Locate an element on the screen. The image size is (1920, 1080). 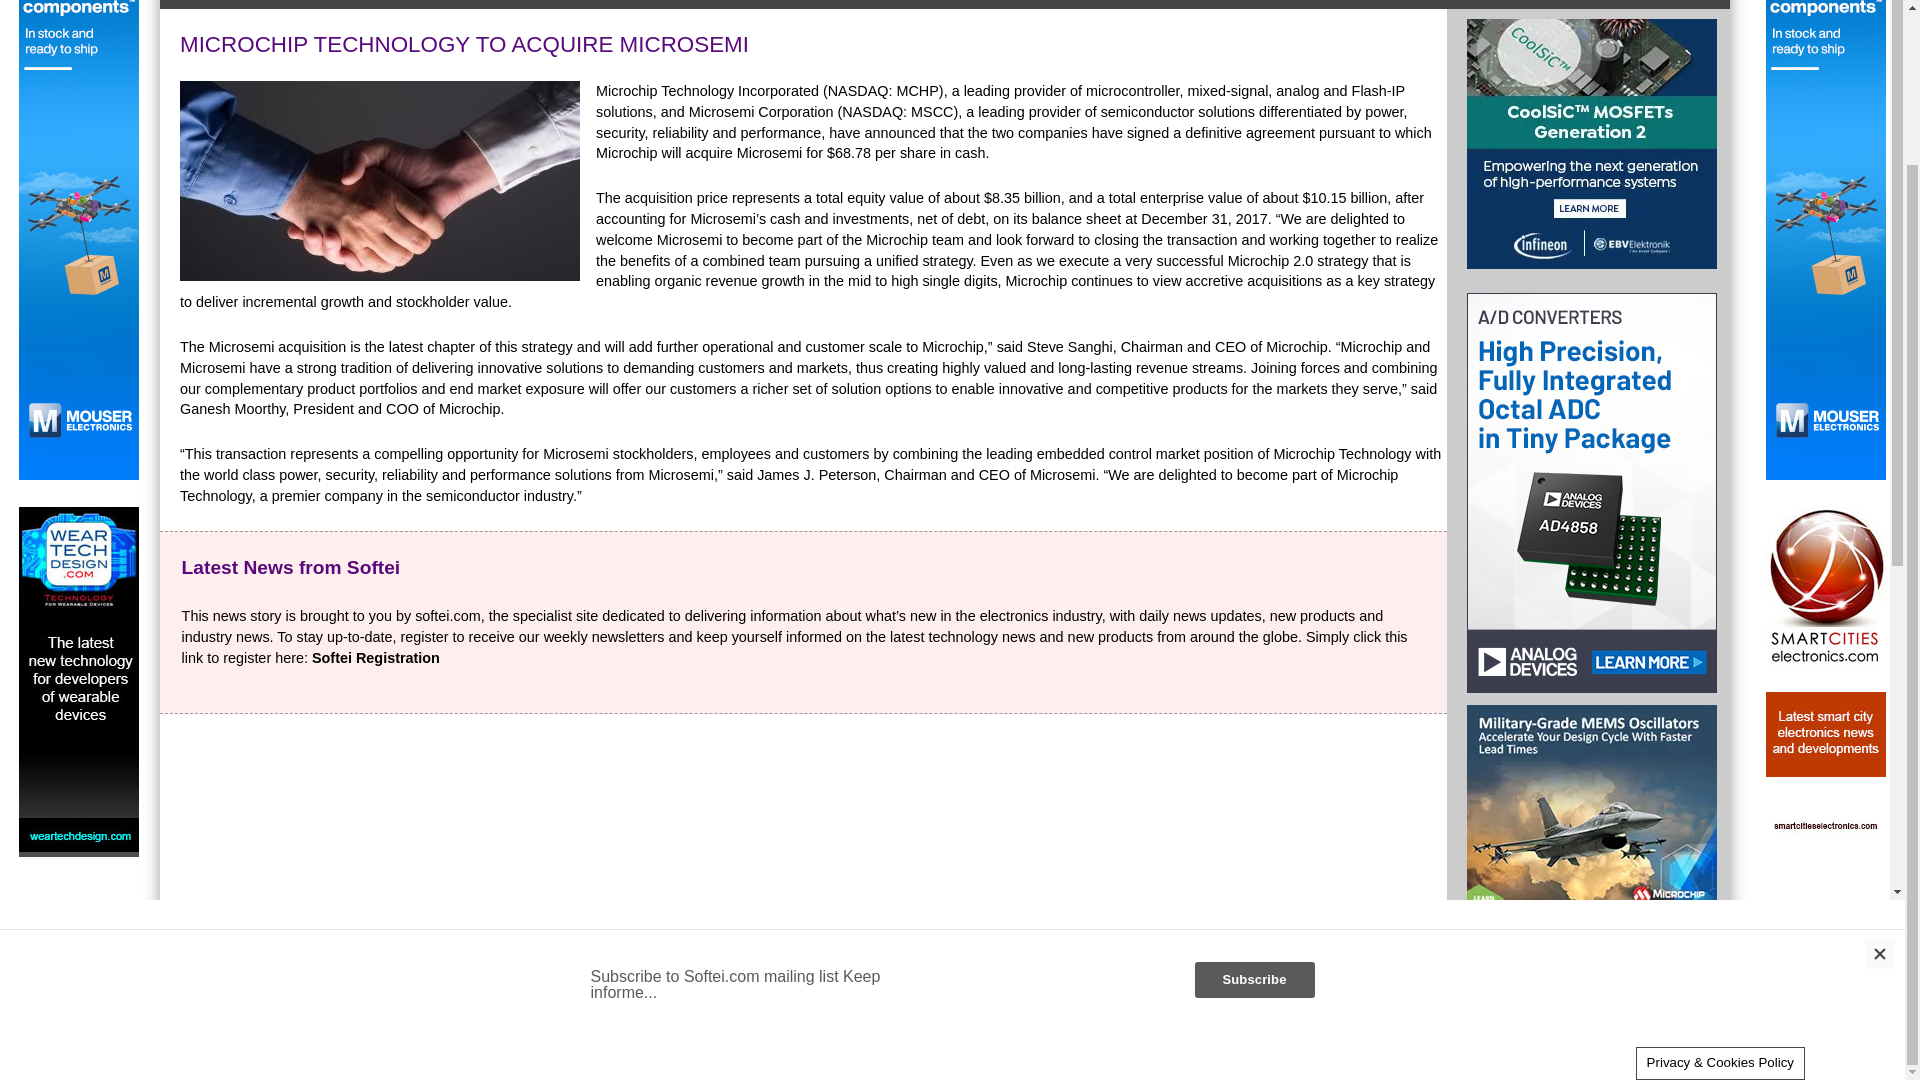
Automotive is located at coordinates (1260, 4).